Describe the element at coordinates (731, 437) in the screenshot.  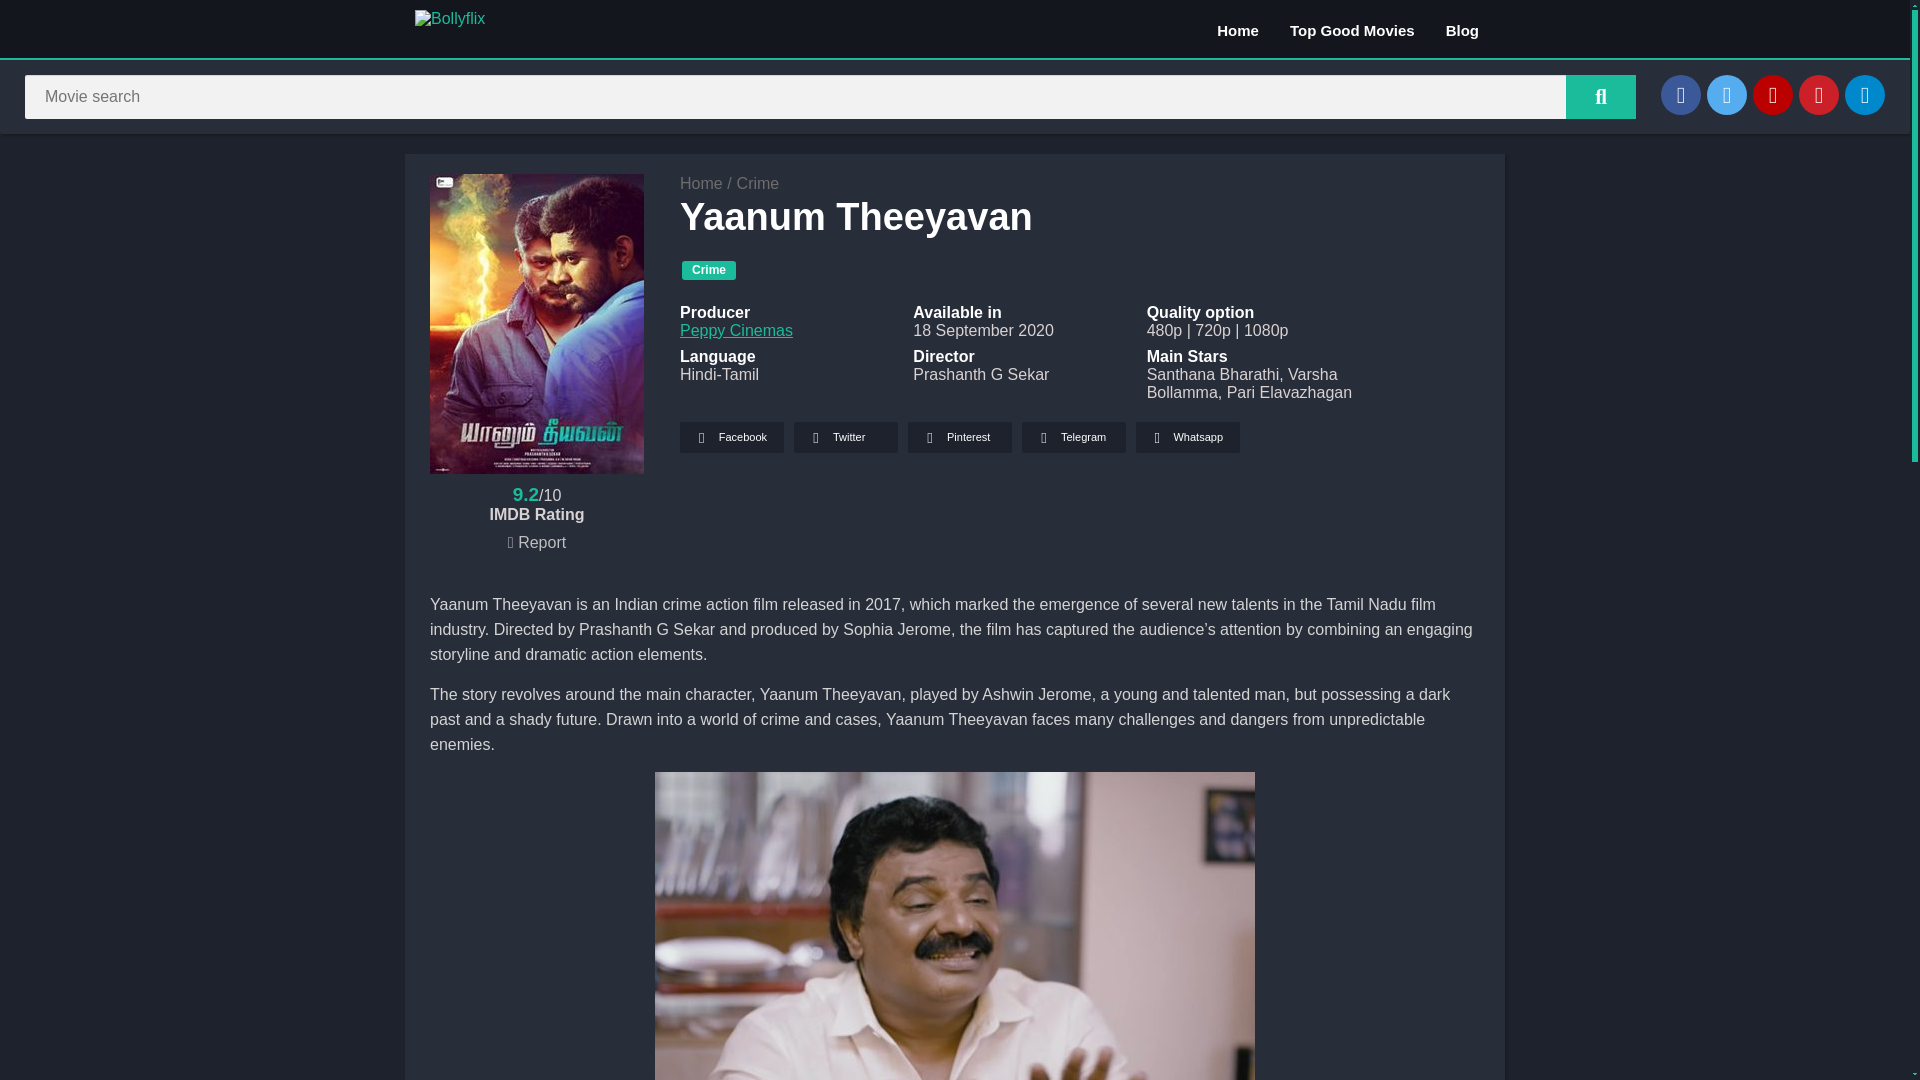
I see `Facebook` at that location.